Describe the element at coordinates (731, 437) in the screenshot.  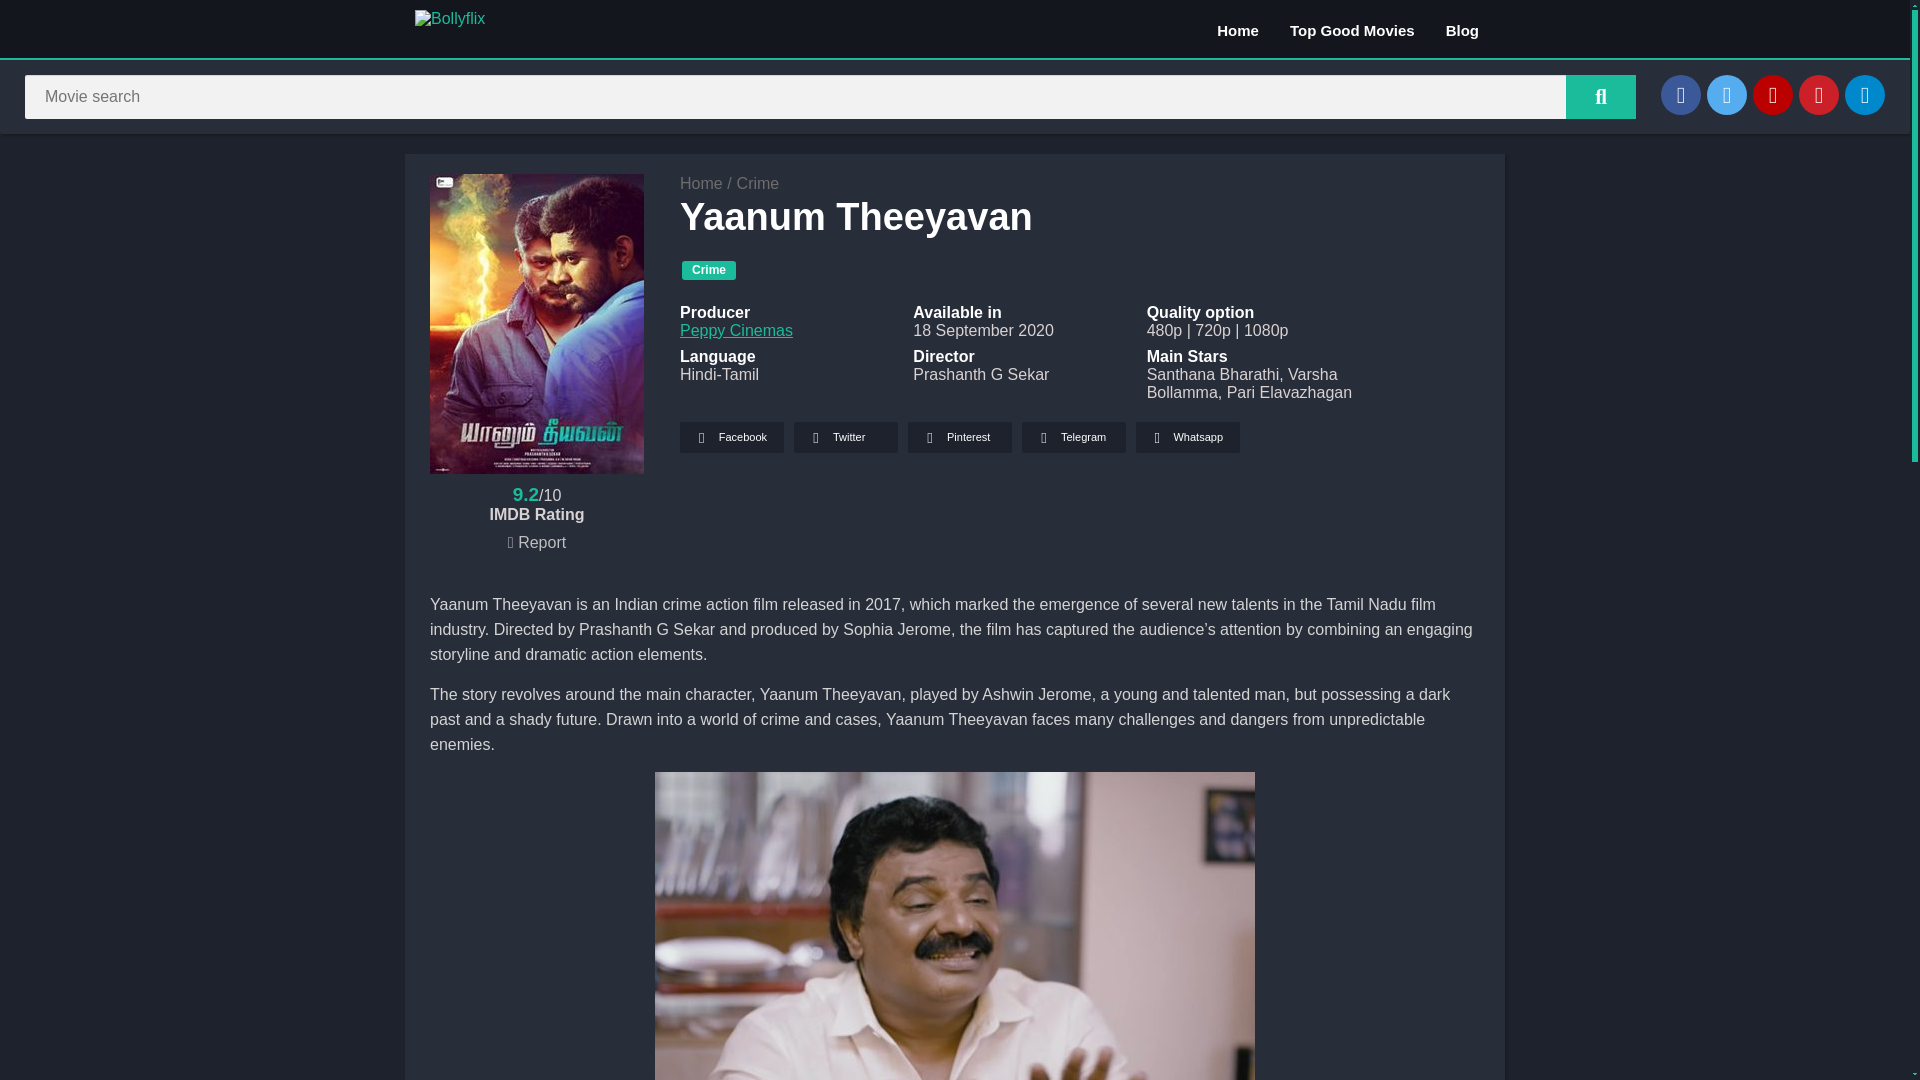
I see `Facebook` at that location.